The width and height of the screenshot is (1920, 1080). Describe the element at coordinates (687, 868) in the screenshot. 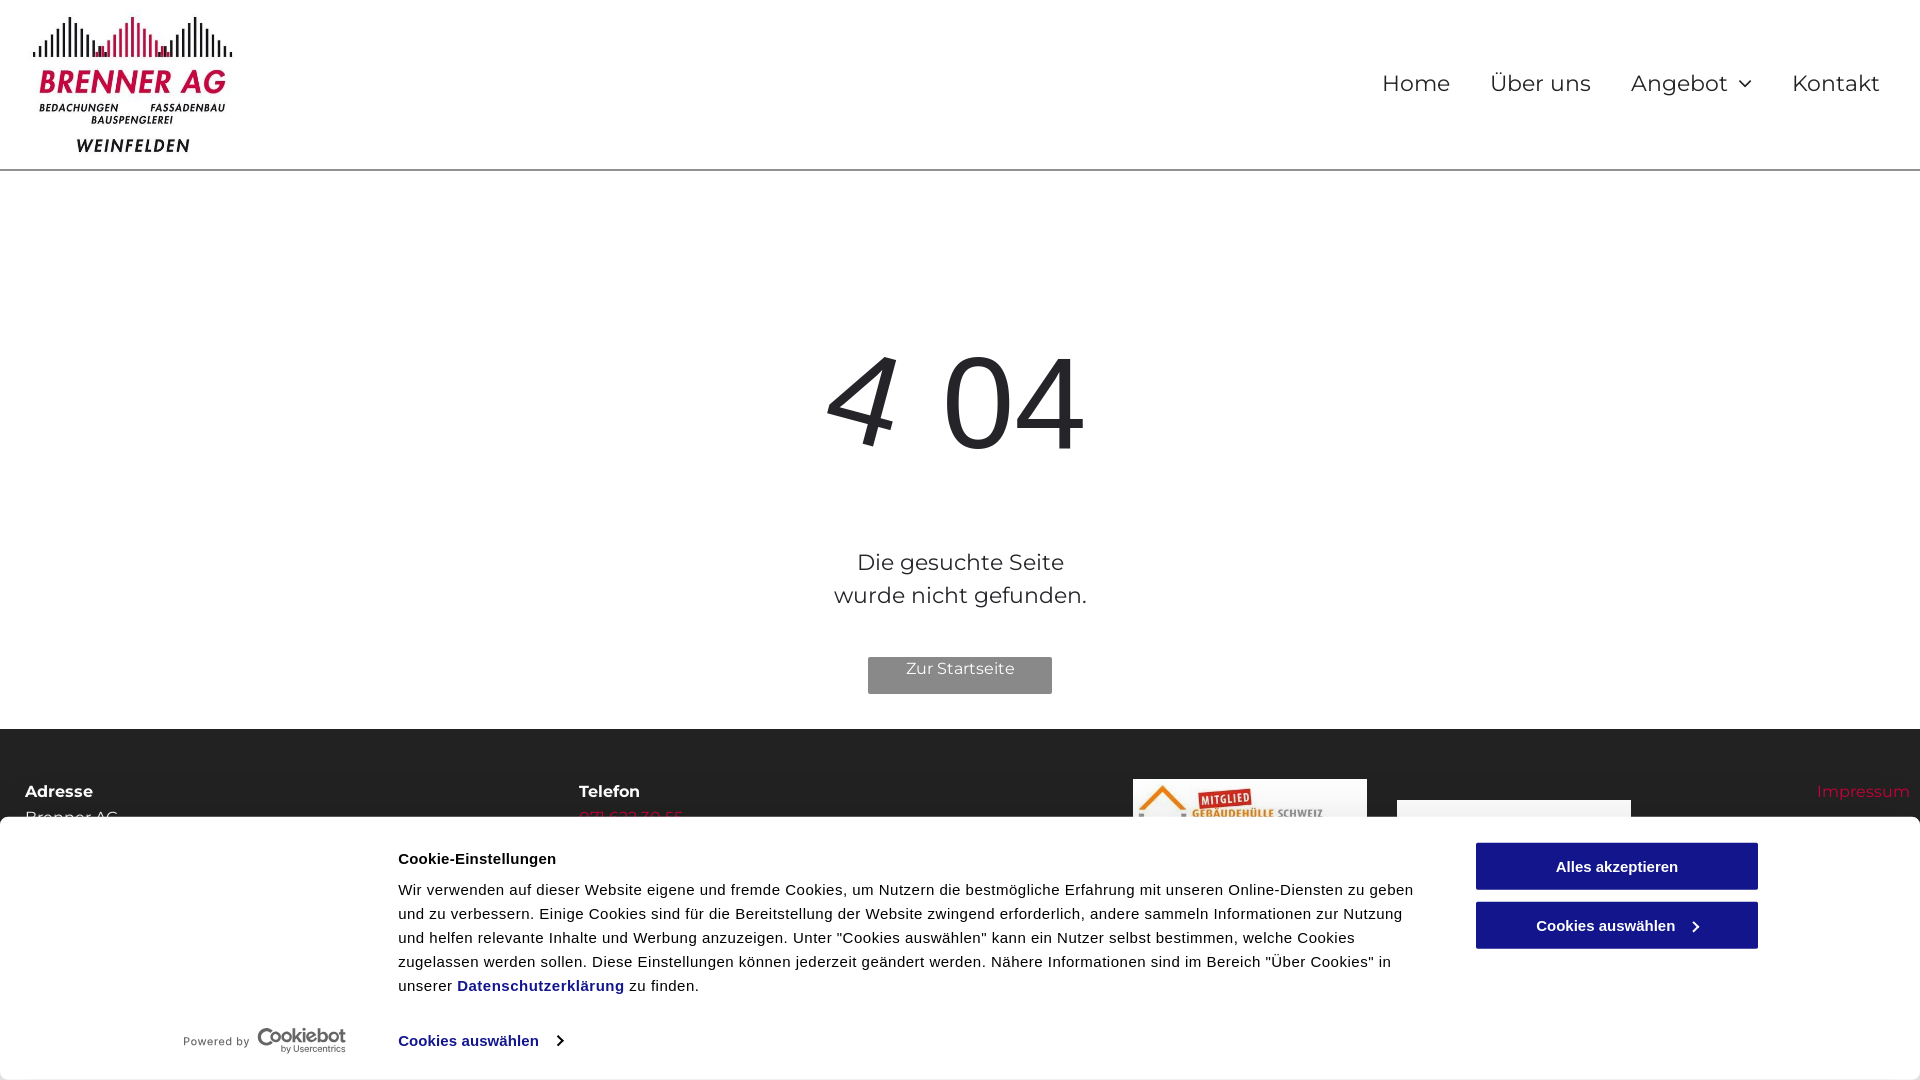

I see `brenner@brenner-dach.ch` at that location.